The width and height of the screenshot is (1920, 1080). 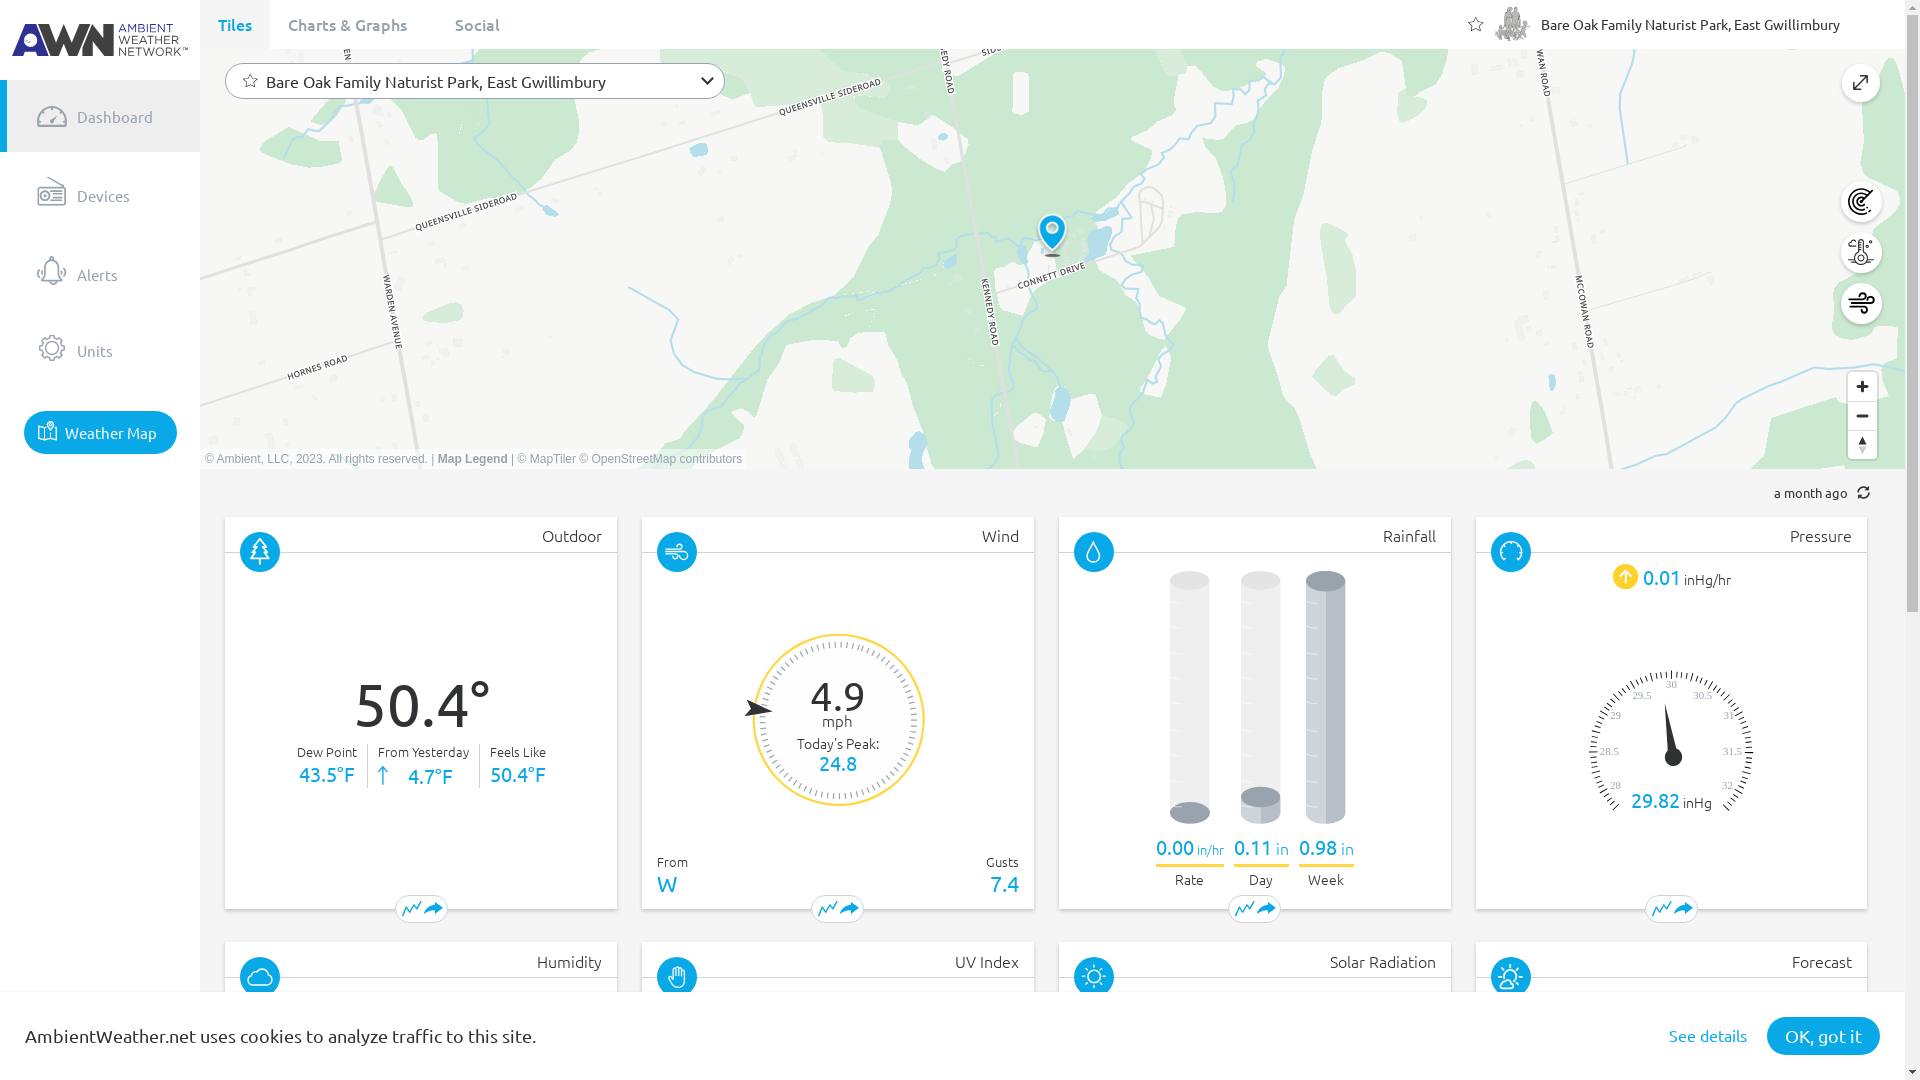 What do you see at coordinates (1860, 304) in the screenshot?
I see `wind` at bounding box center [1860, 304].